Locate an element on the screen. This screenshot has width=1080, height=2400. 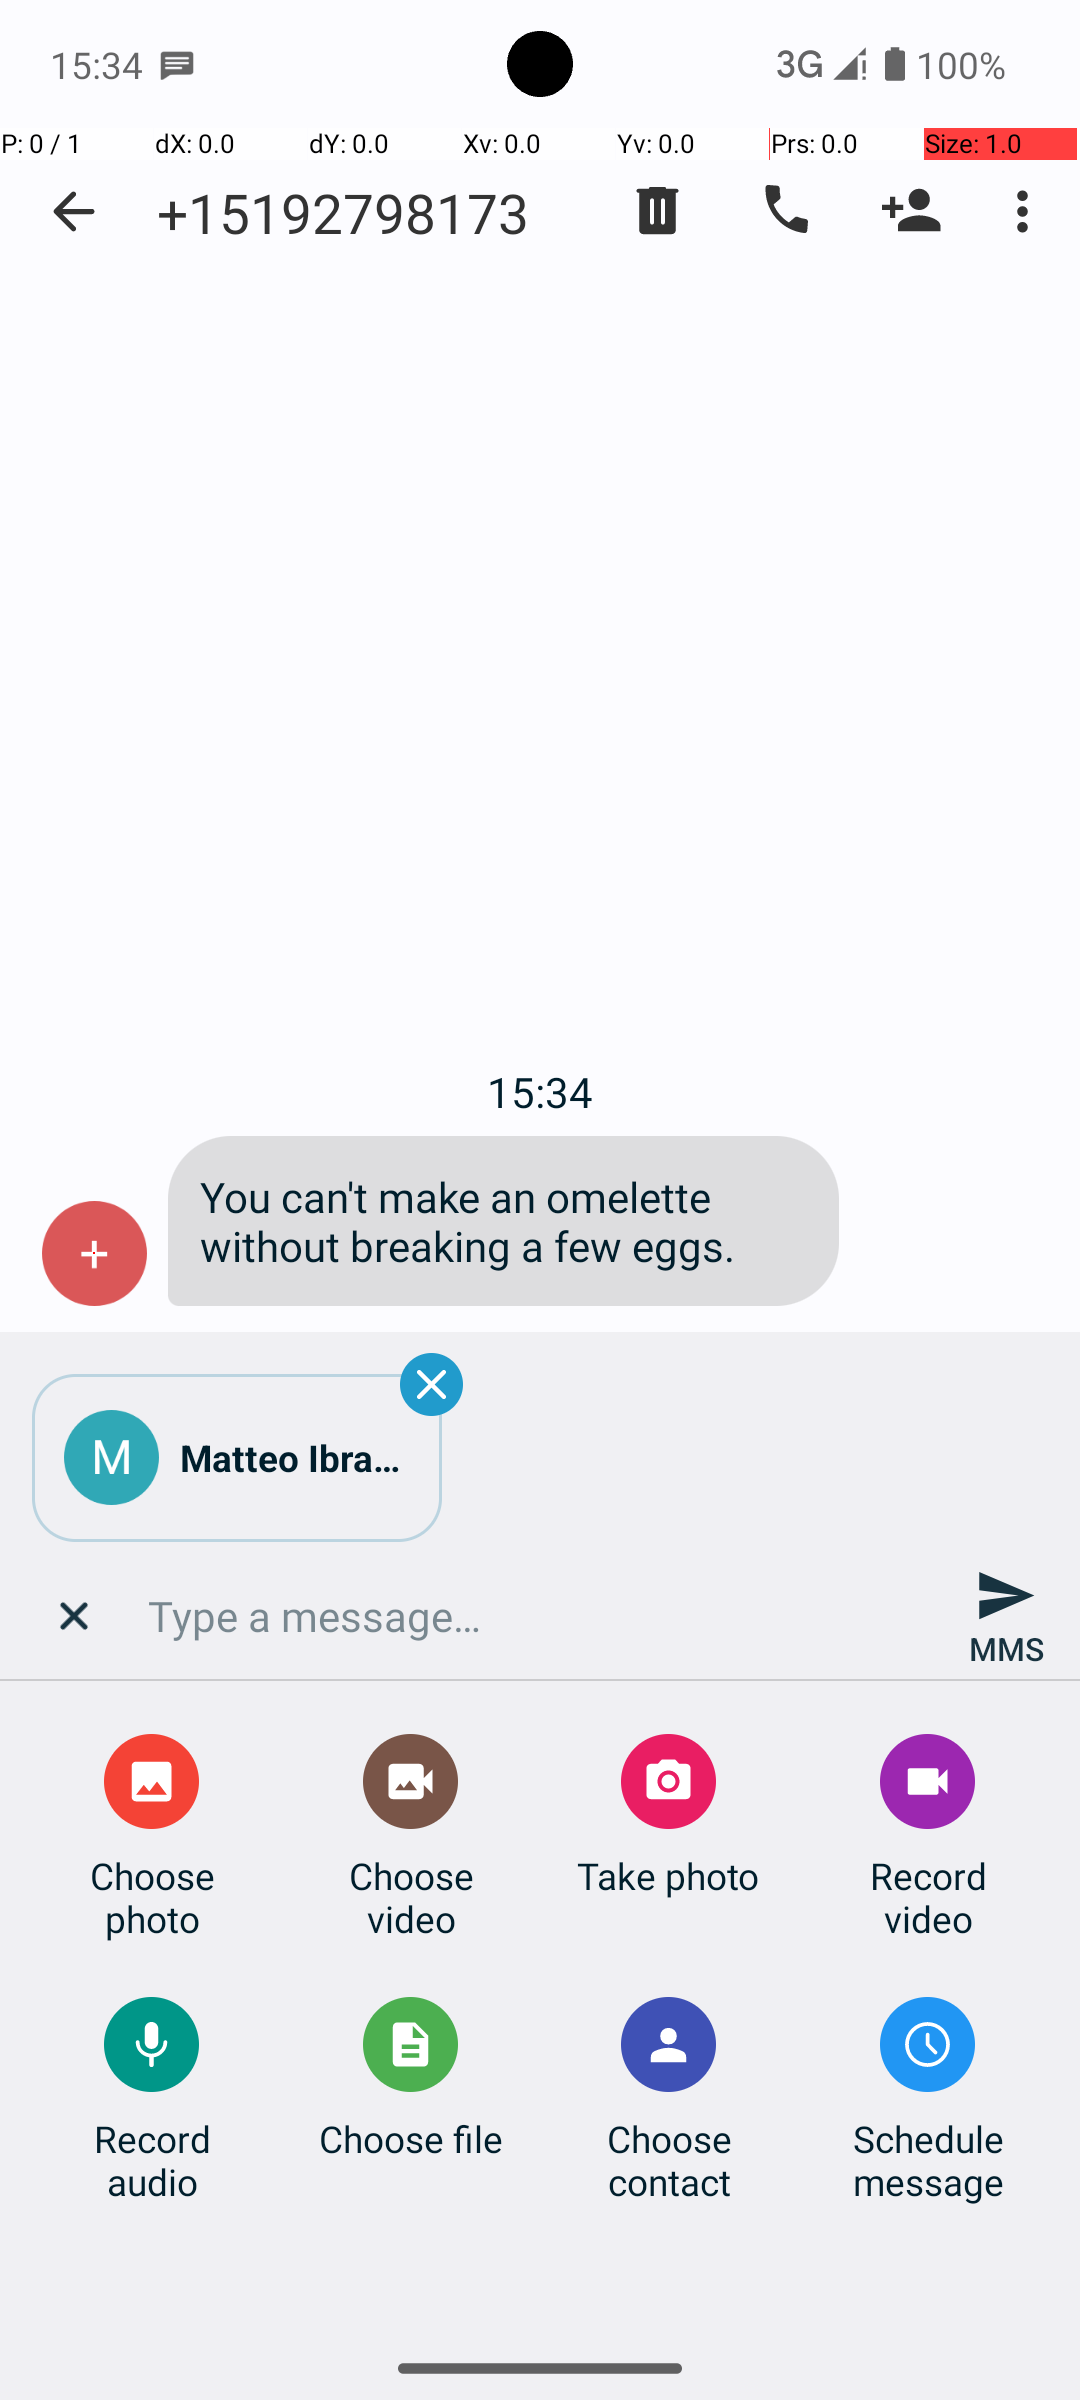
Choose contact is located at coordinates (669, 2160).